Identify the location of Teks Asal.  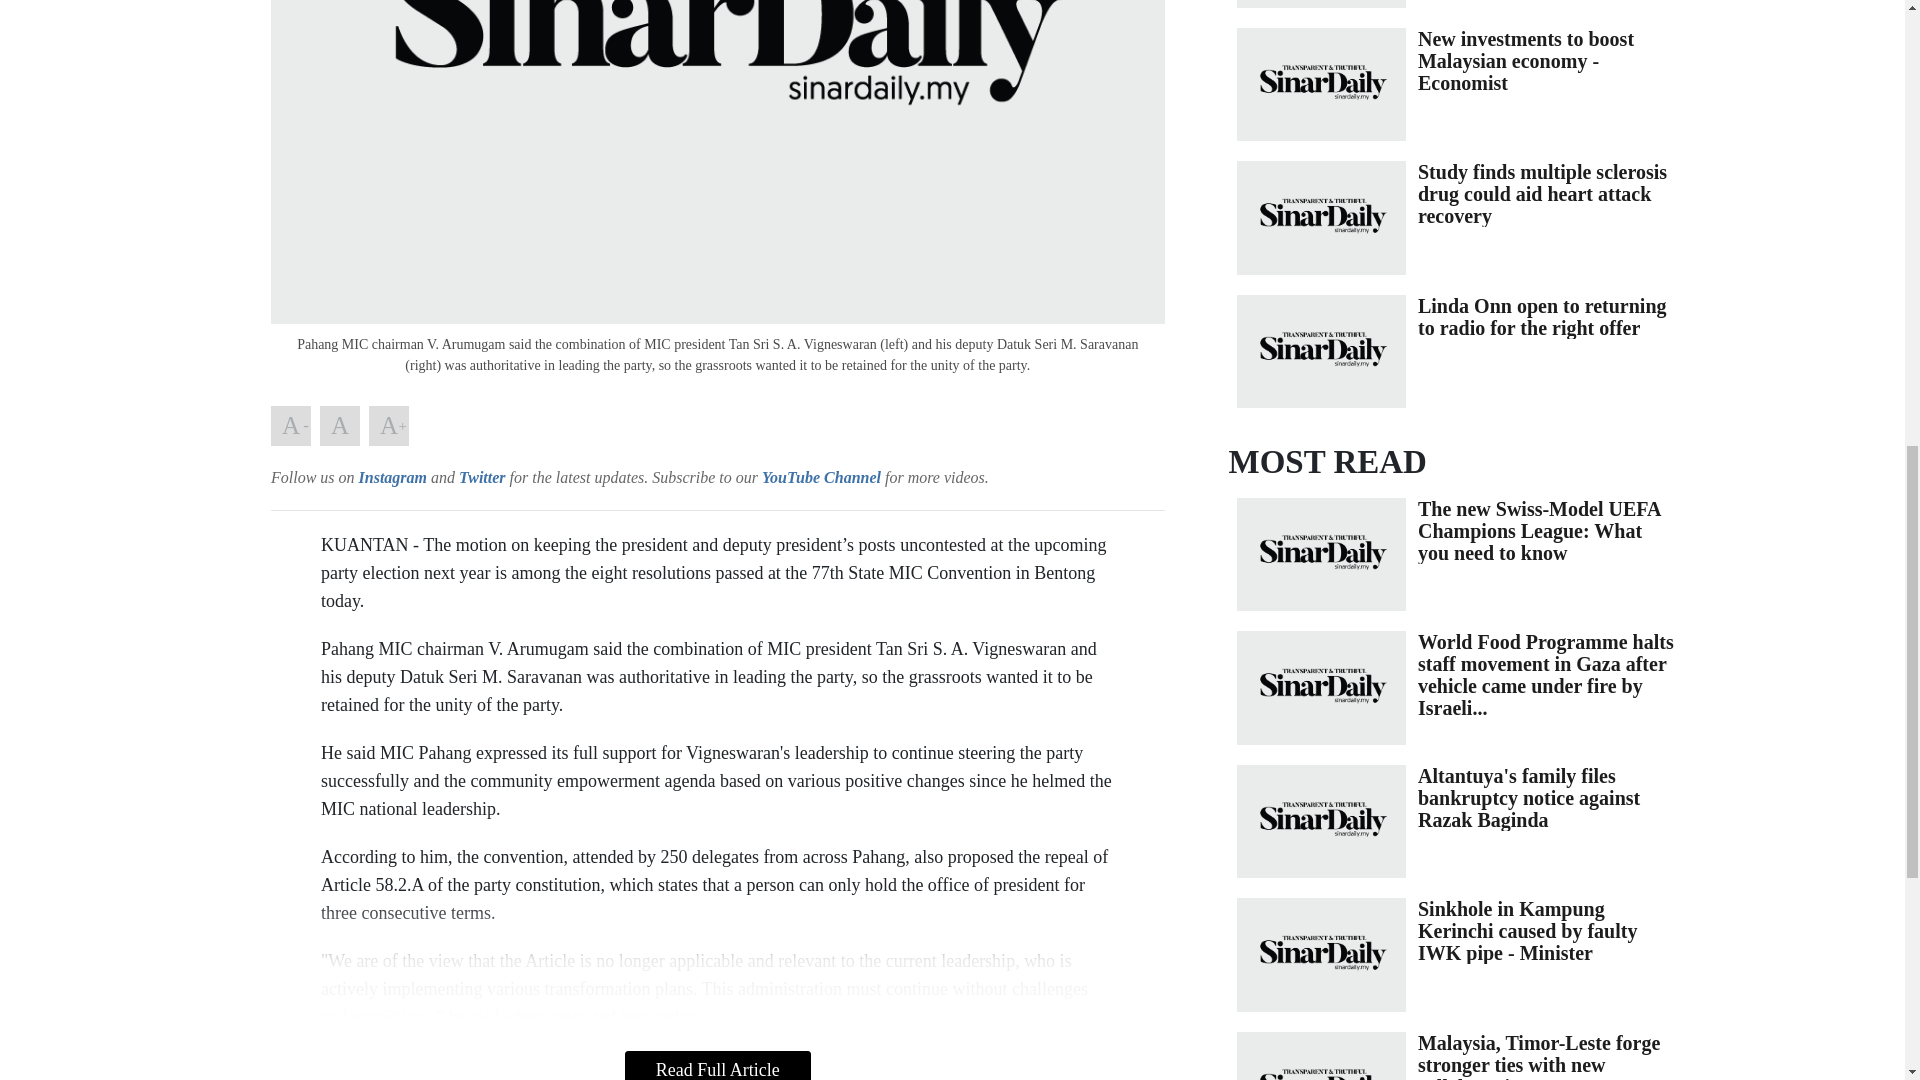
(340, 426).